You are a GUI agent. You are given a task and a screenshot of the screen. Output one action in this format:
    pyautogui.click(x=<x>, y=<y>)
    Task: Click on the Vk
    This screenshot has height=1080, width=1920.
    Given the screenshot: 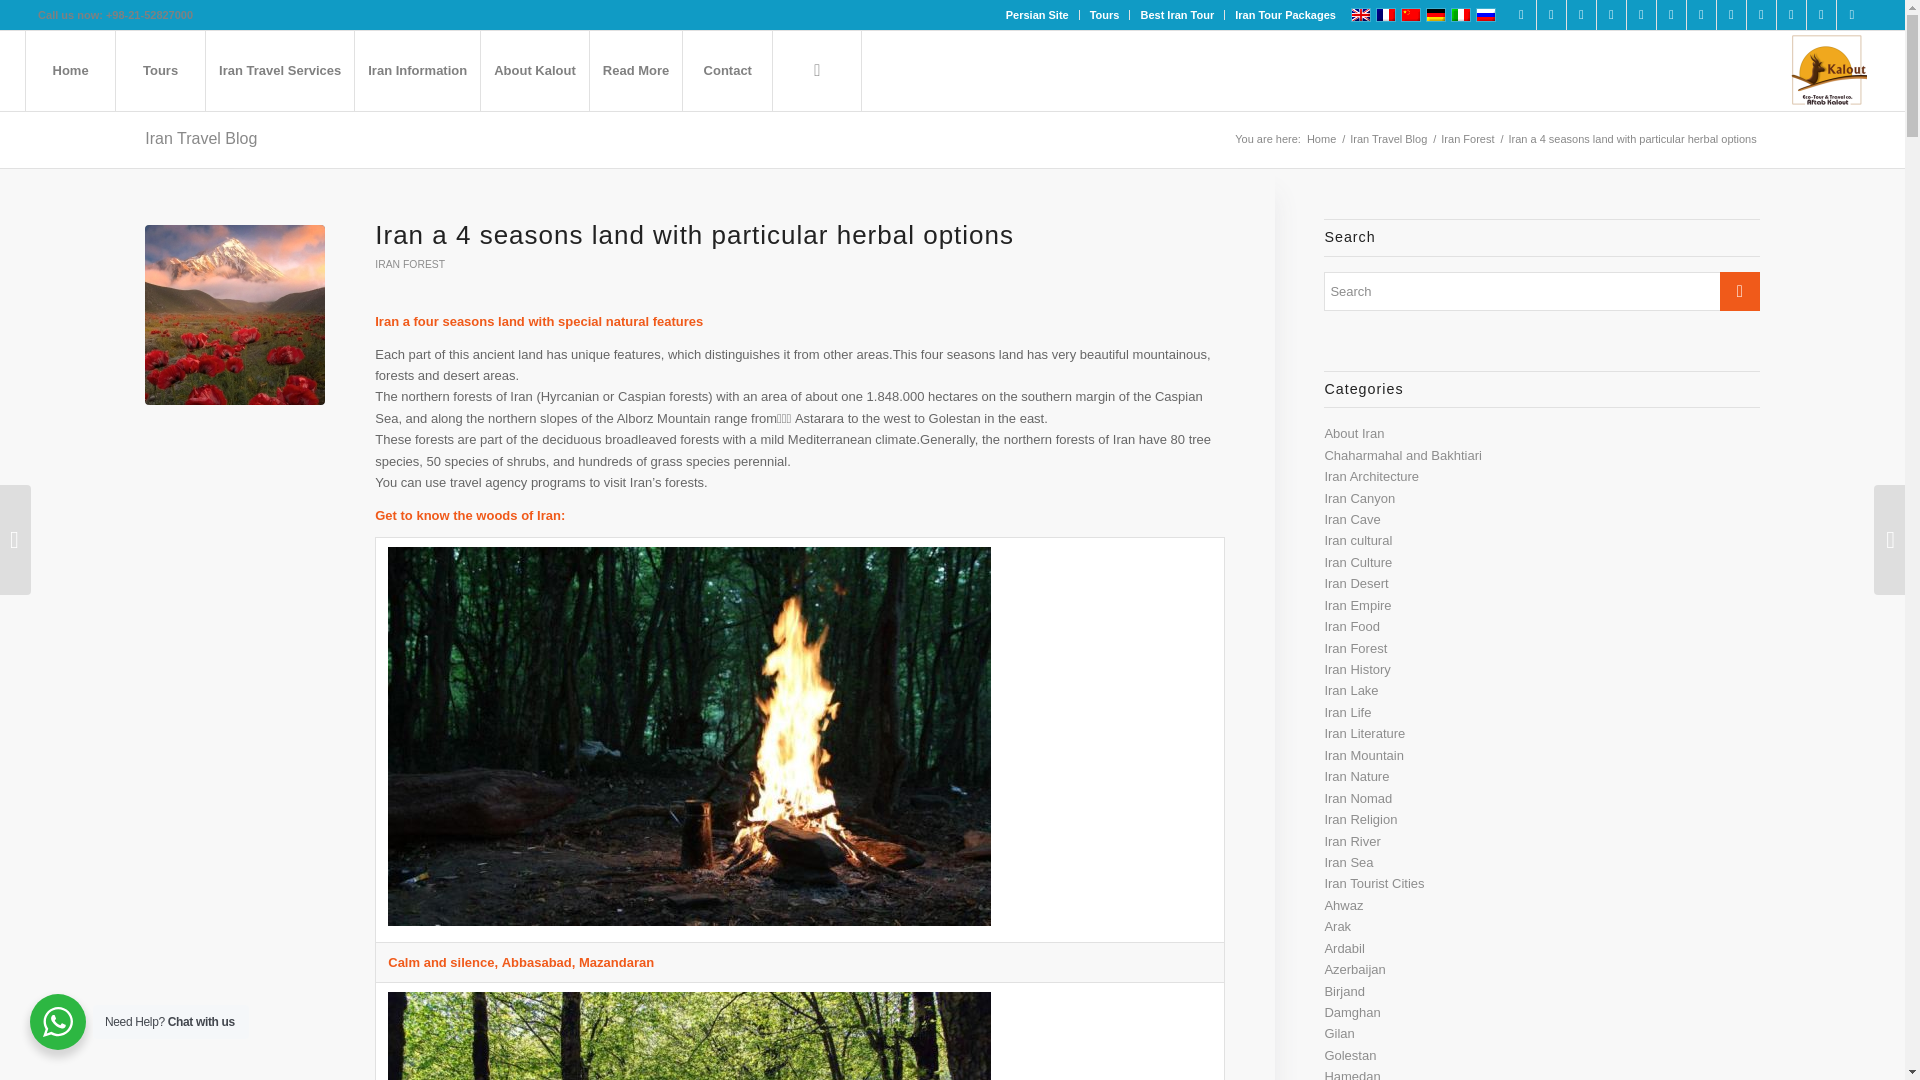 What is the action you would take?
    pyautogui.click(x=1820, y=15)
    